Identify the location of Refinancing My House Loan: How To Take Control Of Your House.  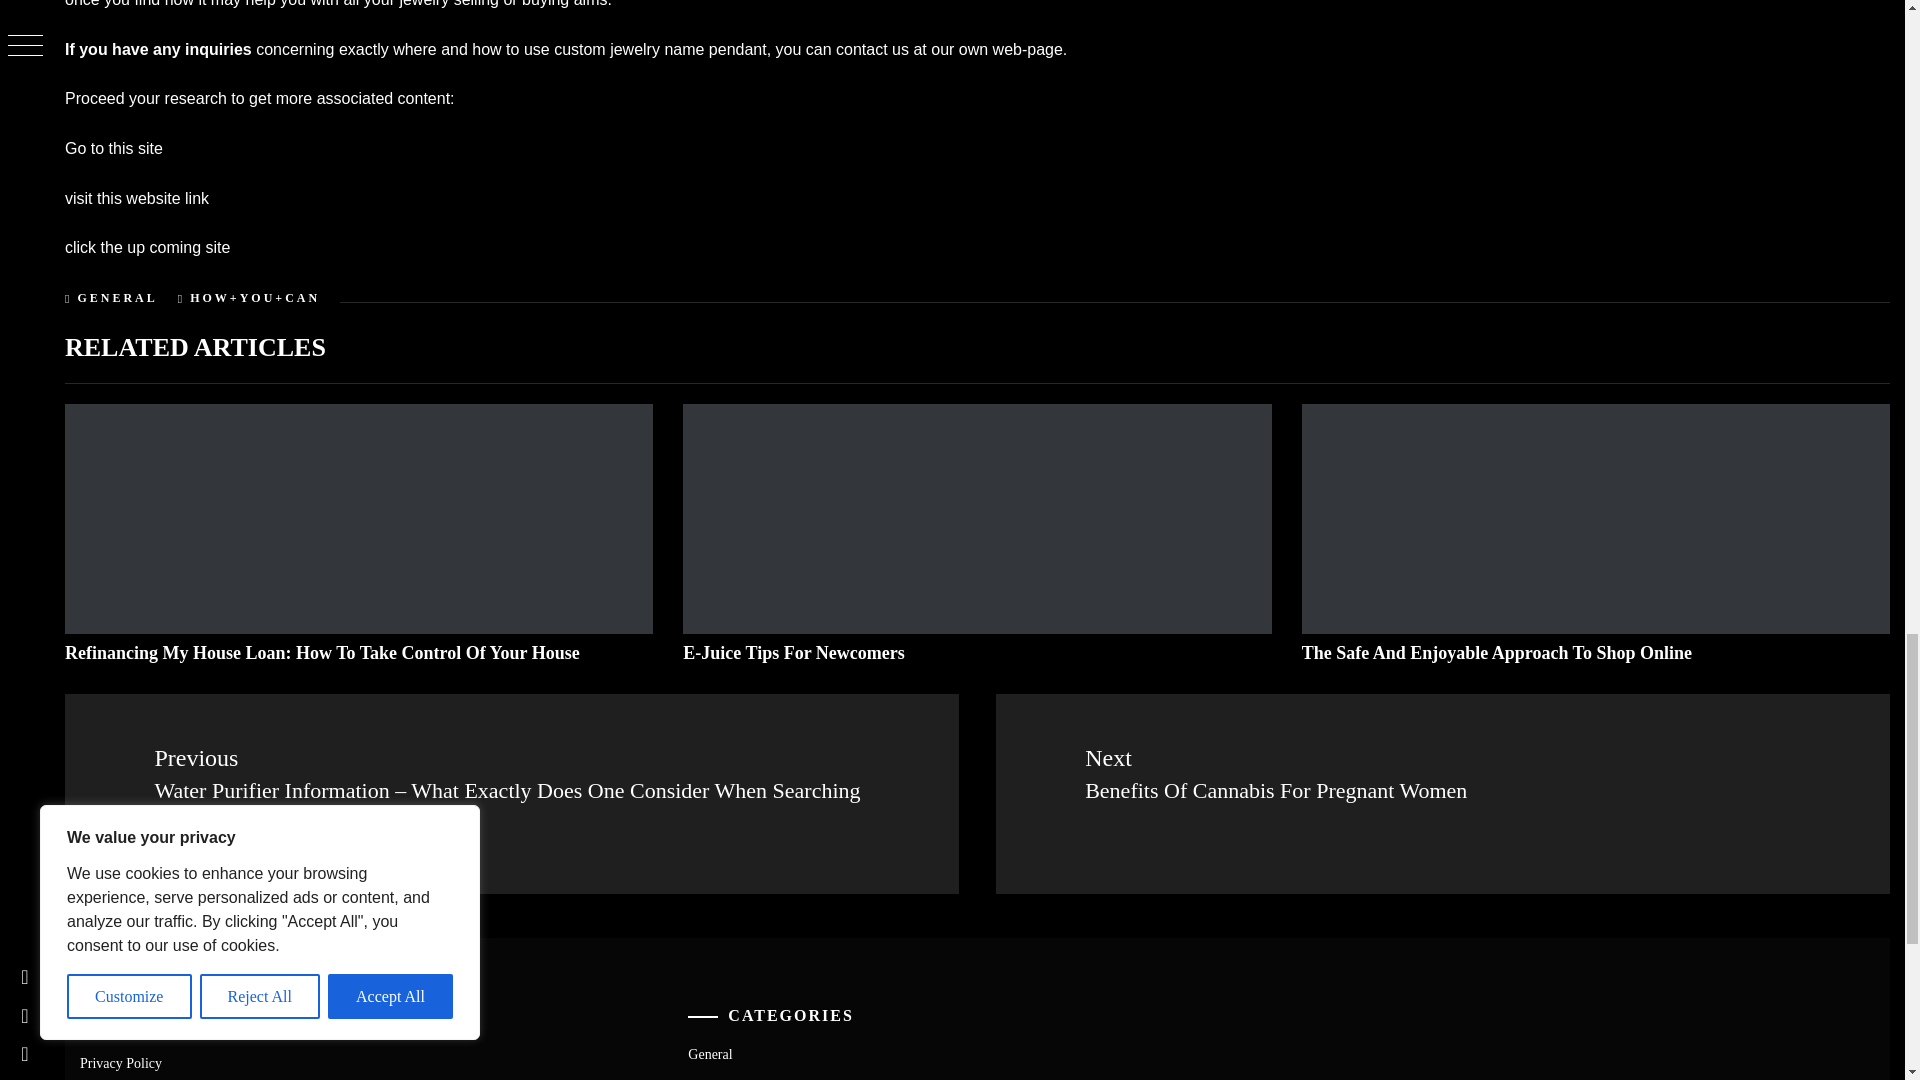
(322, 652).